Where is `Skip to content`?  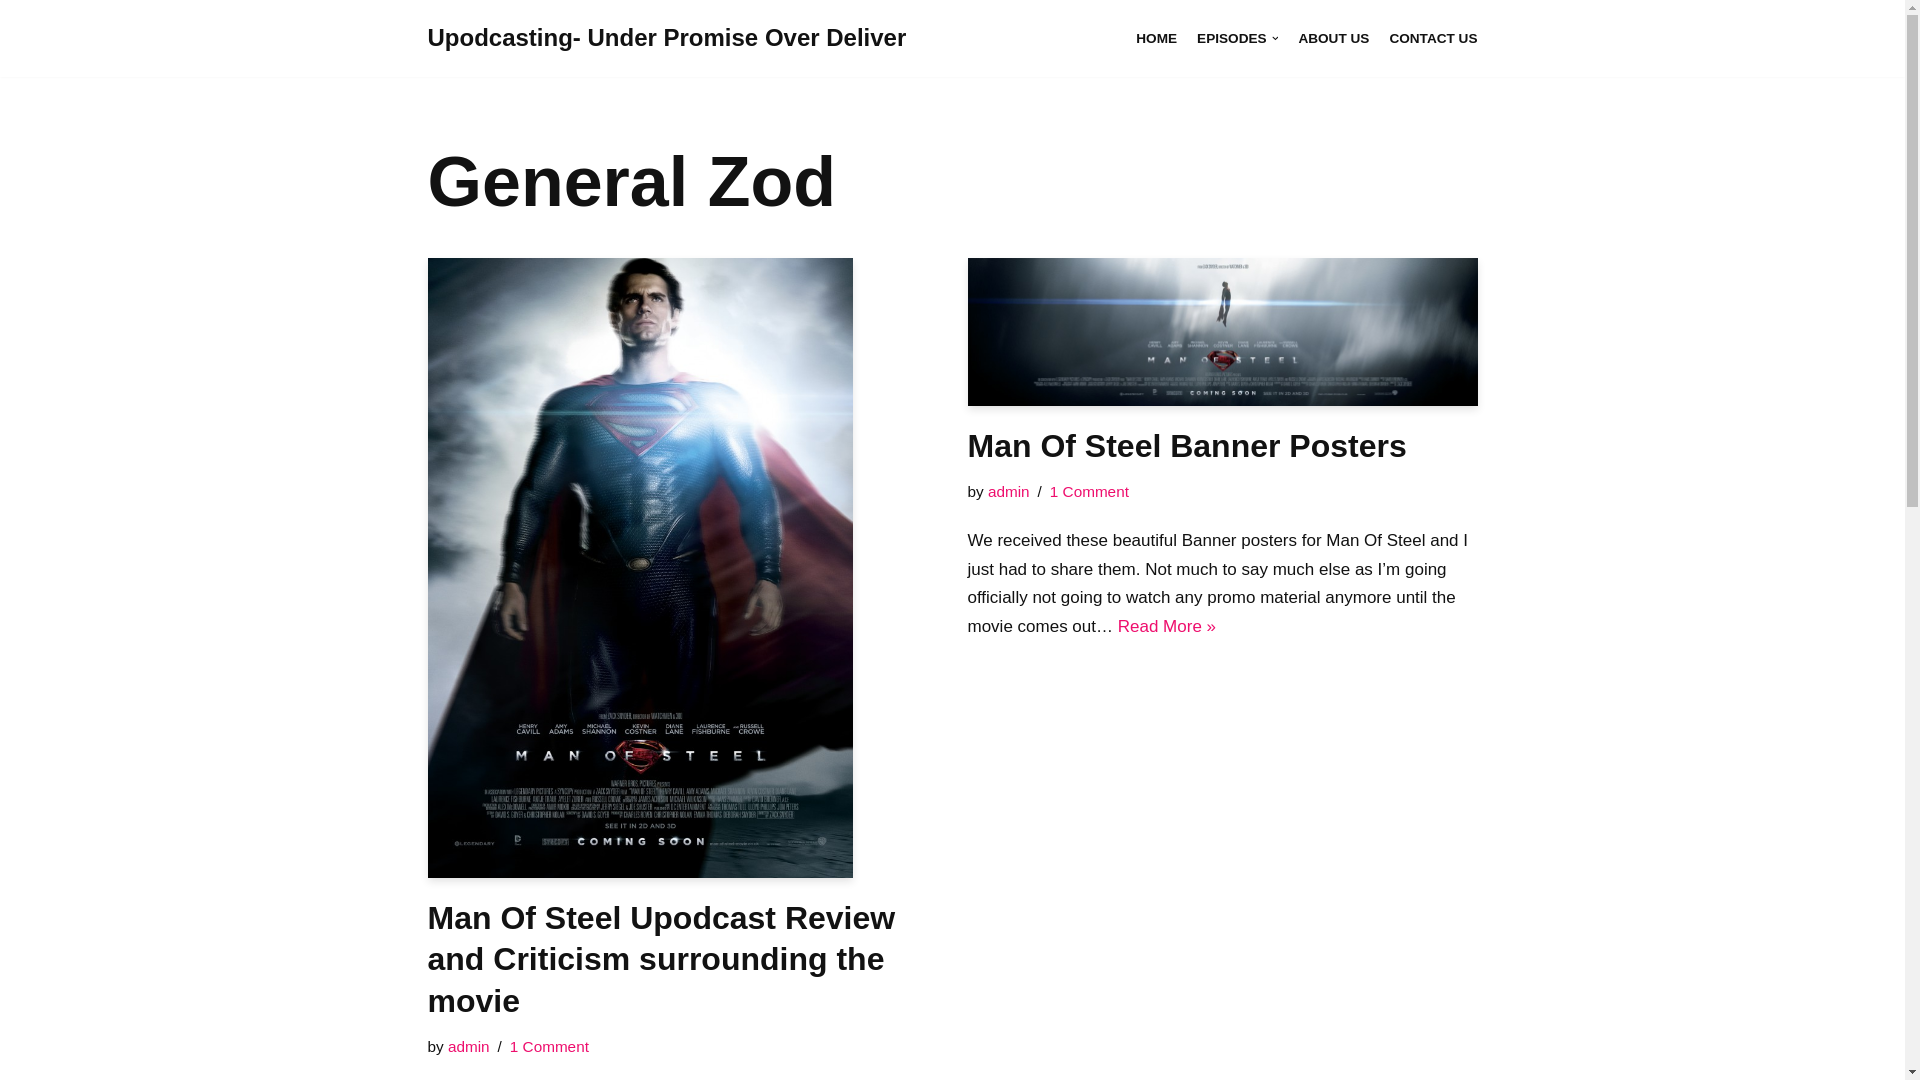
Skip to content is located at coordinates (15, 42).